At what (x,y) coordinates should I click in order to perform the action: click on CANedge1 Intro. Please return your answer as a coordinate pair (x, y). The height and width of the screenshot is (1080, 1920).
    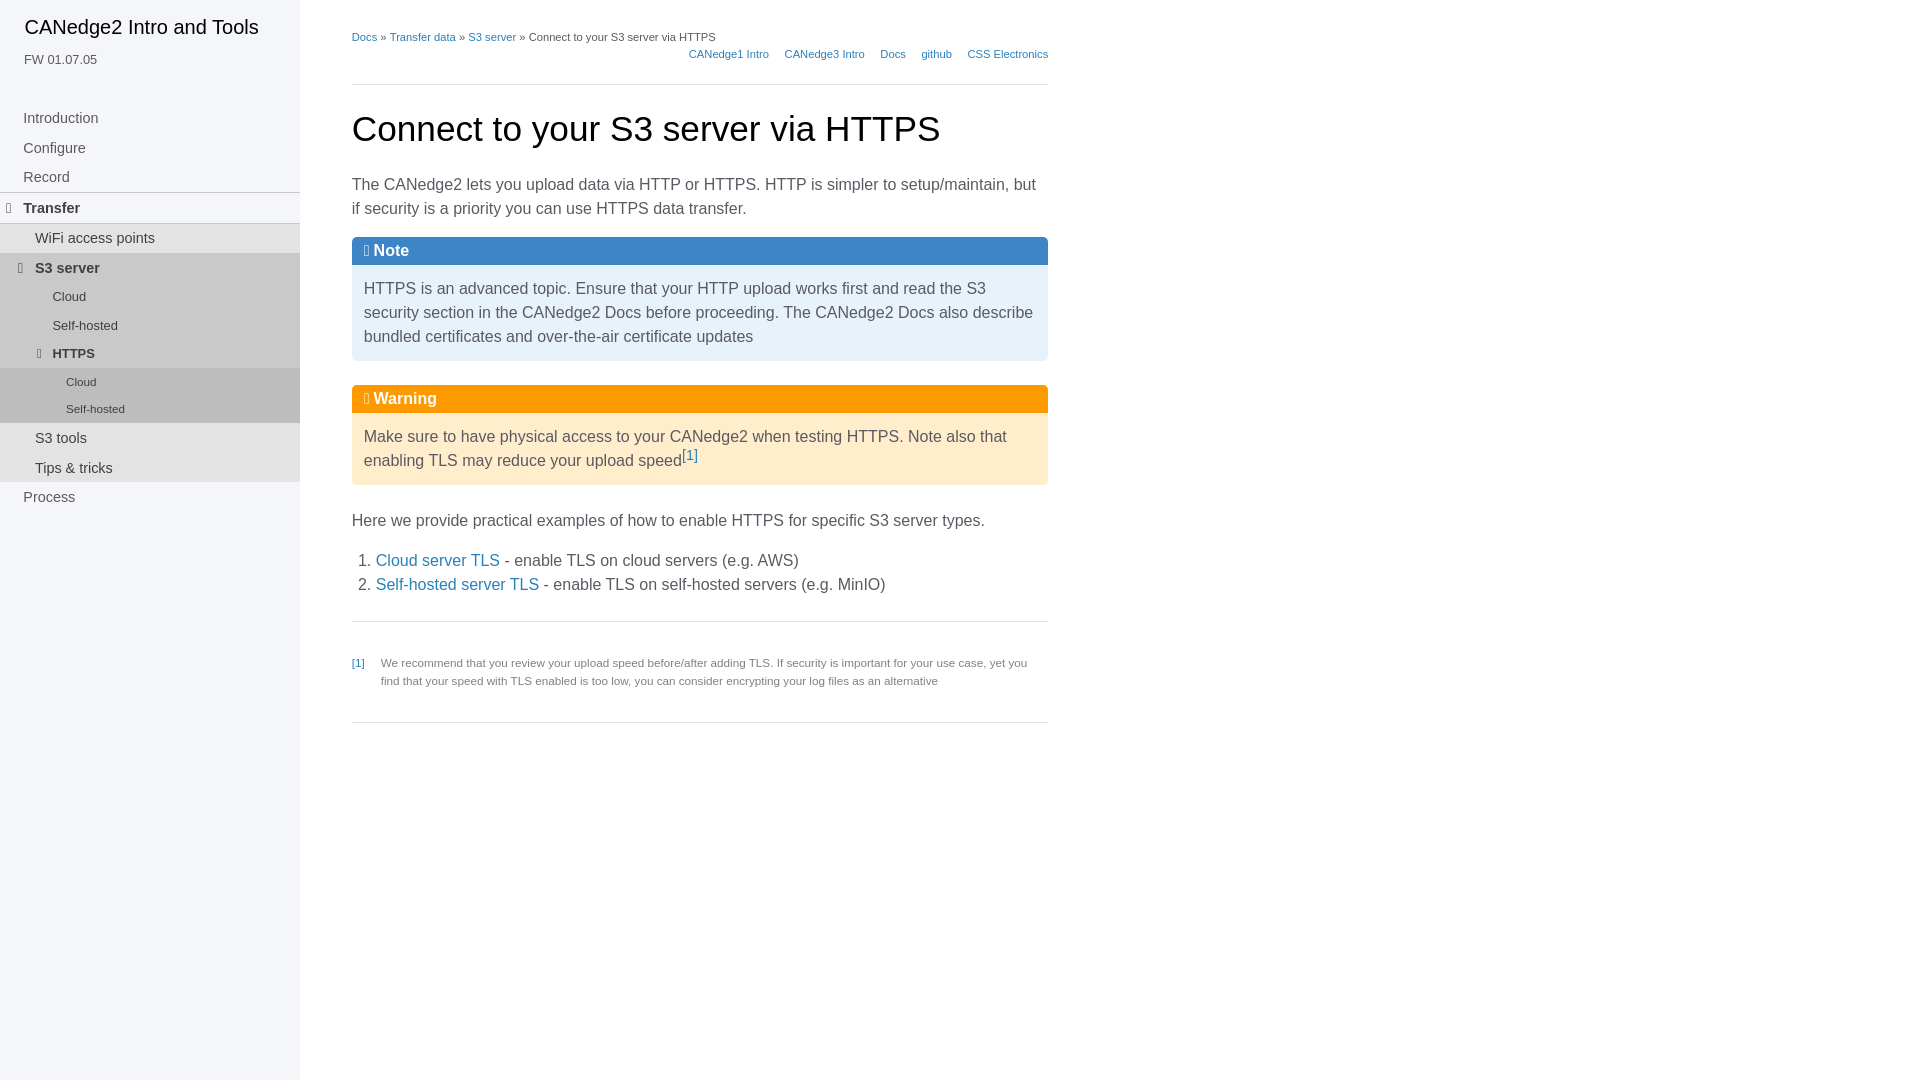
    Looking at the image, I should click on (729, 54).